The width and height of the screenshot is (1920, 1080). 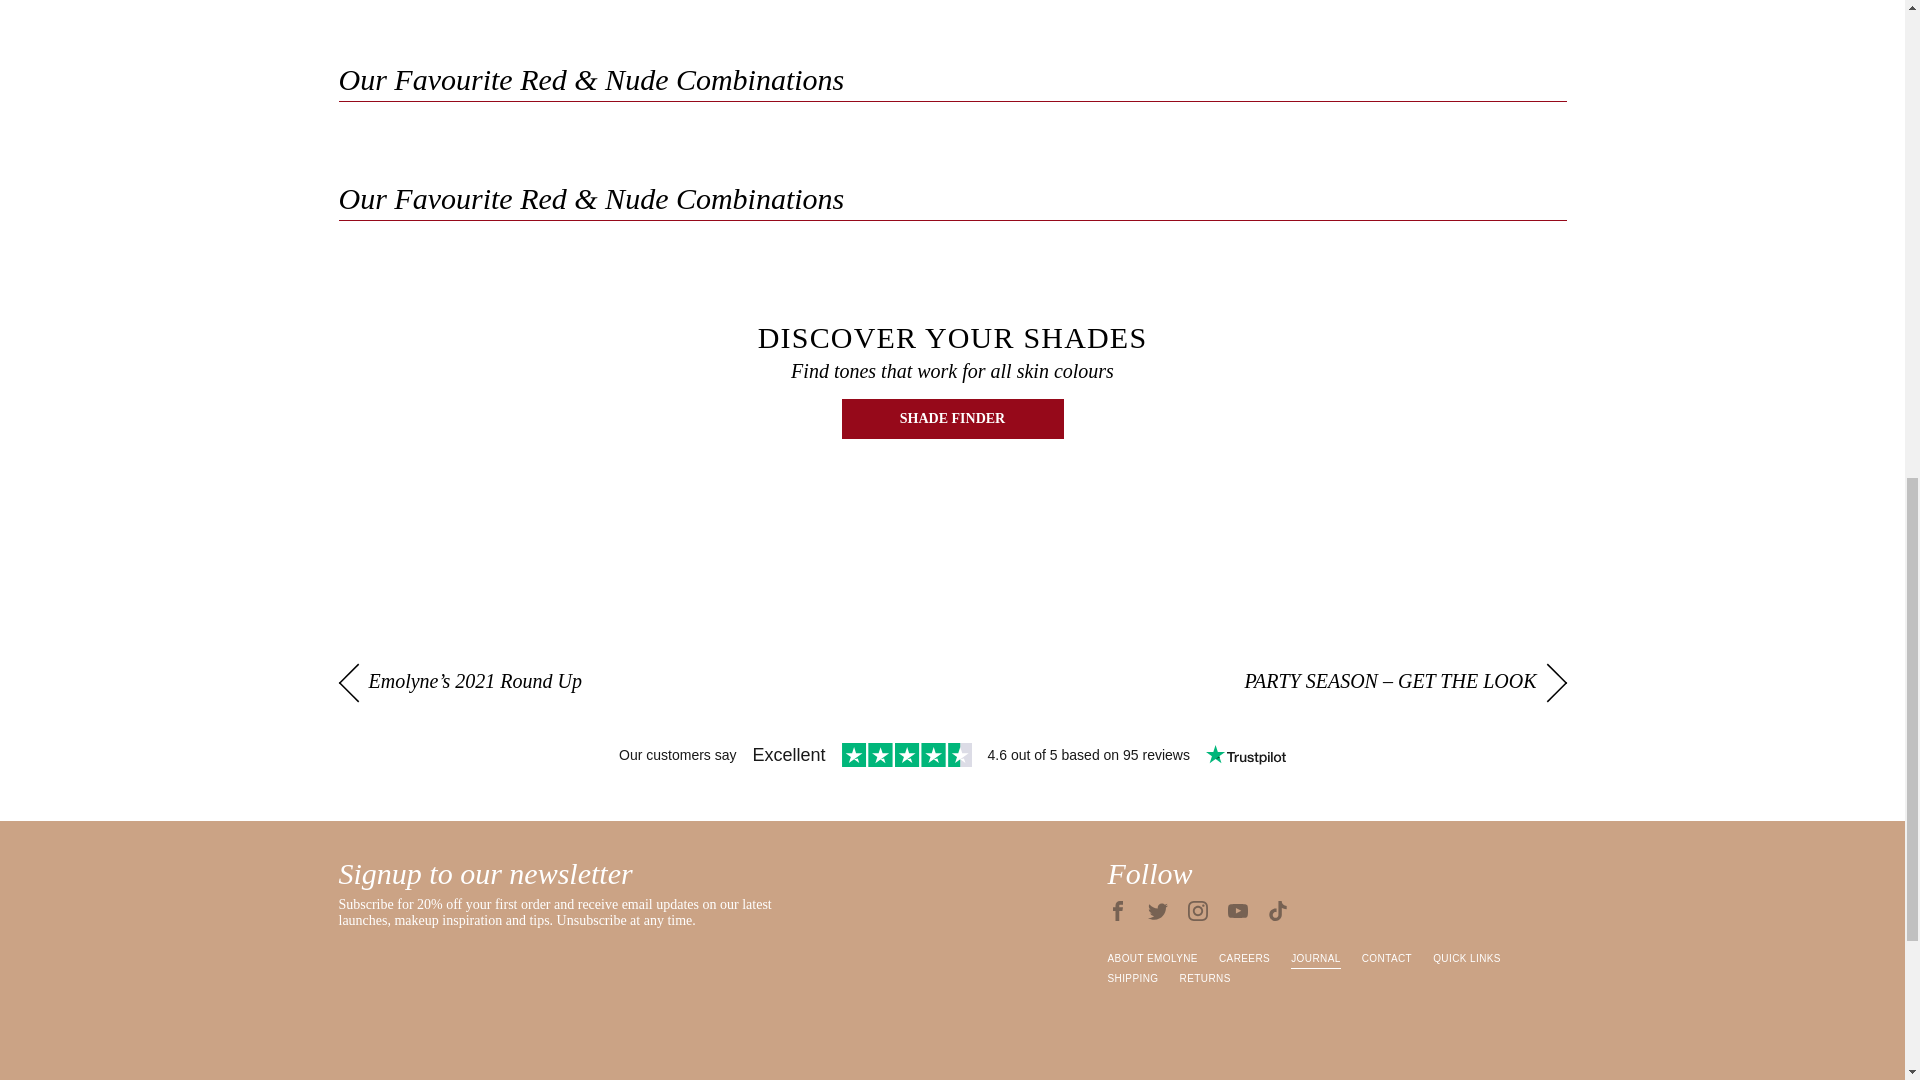 What do you see at coordinates (952, 418) in the screenshot?
I see `SHADE FINDER` at bounding box center [952, 418].